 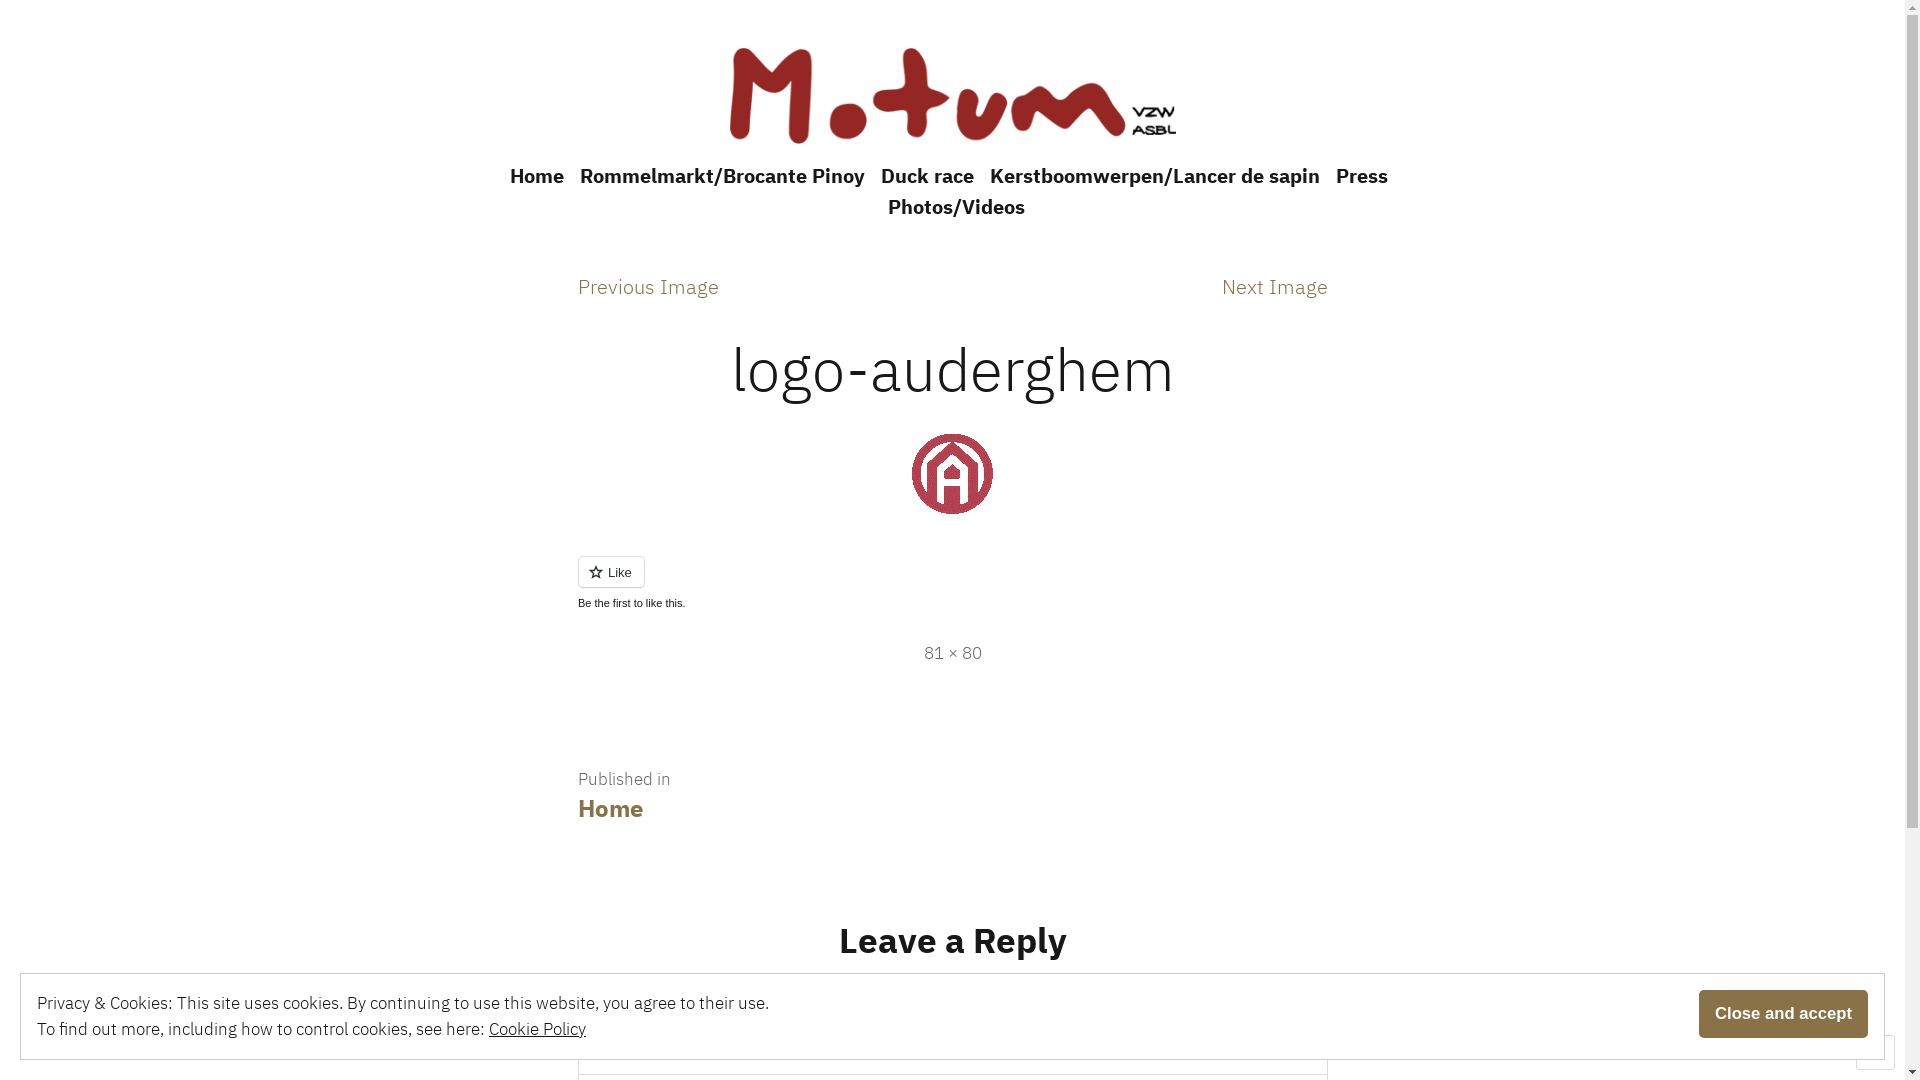 I want to click on Next Image, so click(x=1275, y=286).